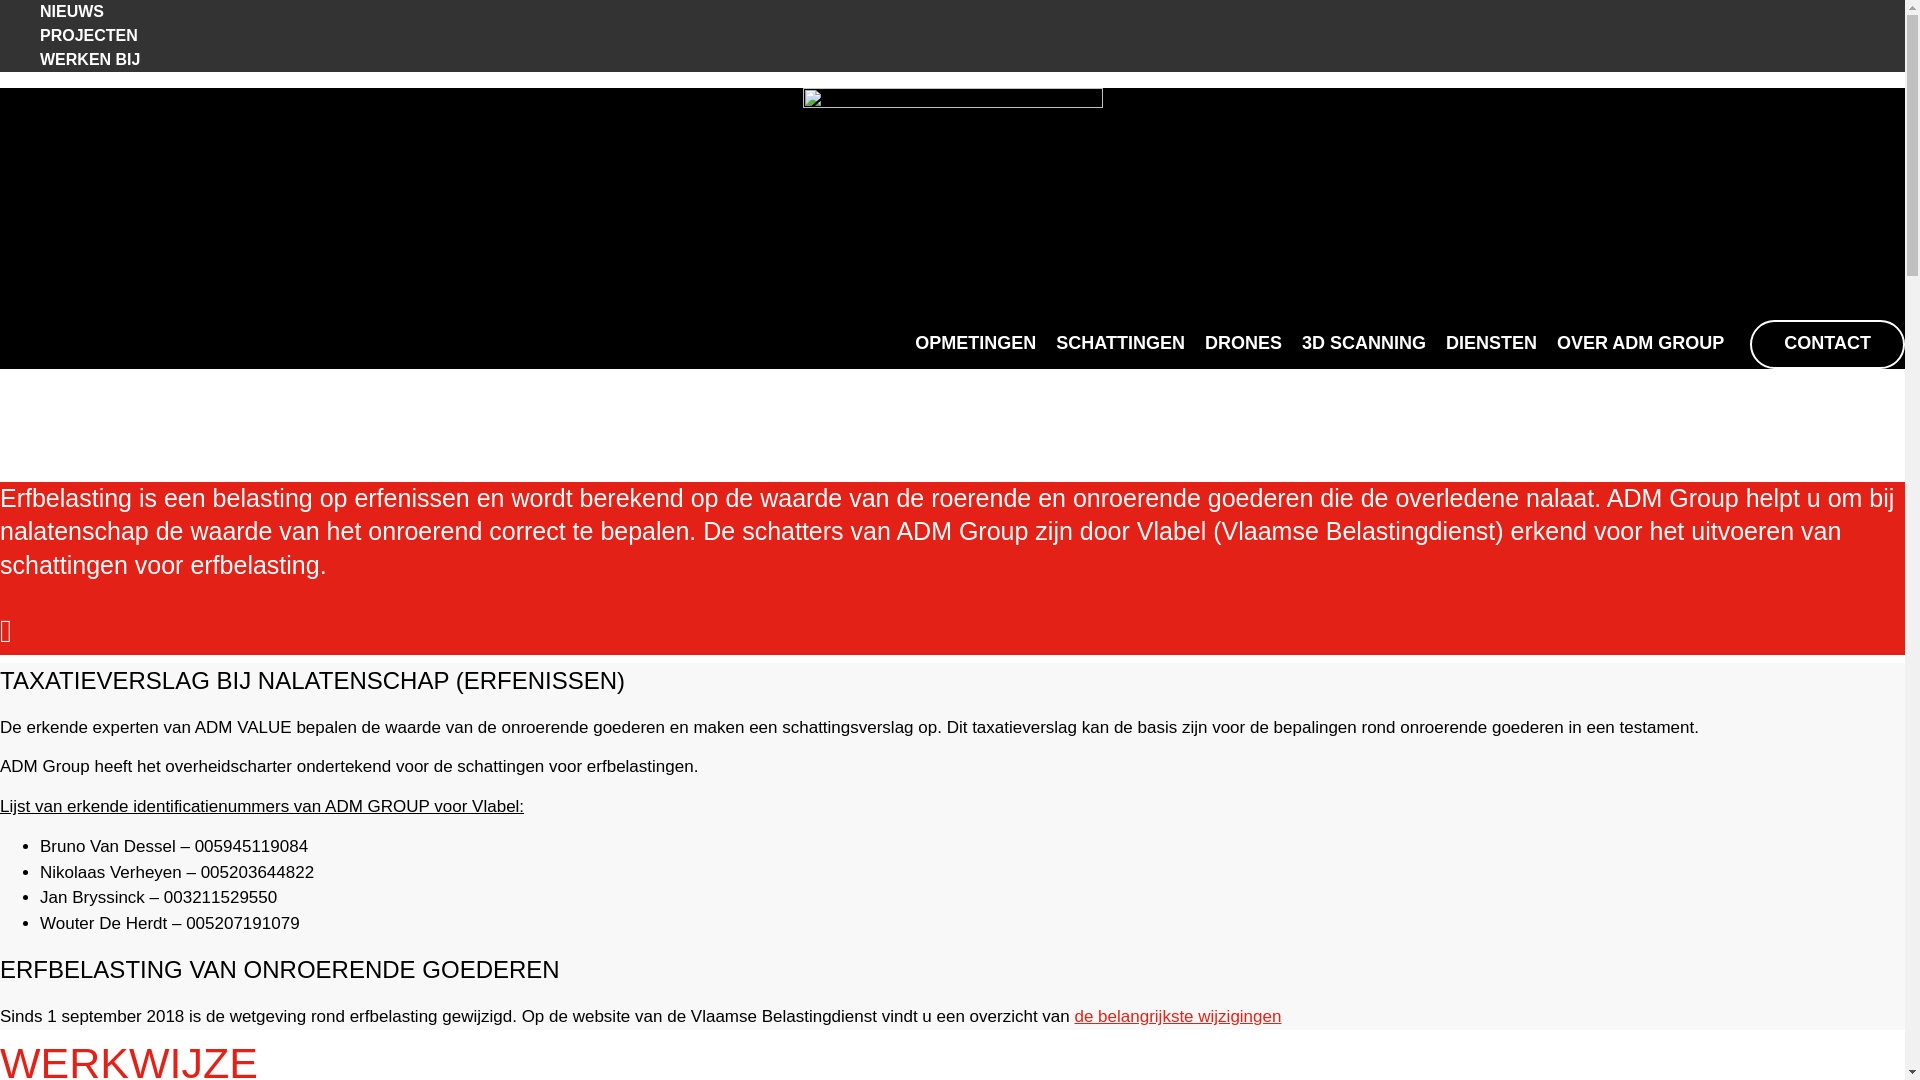 The image size is (1920, 1080). I want to click on 3D SCANNING, so click(1364, 344).